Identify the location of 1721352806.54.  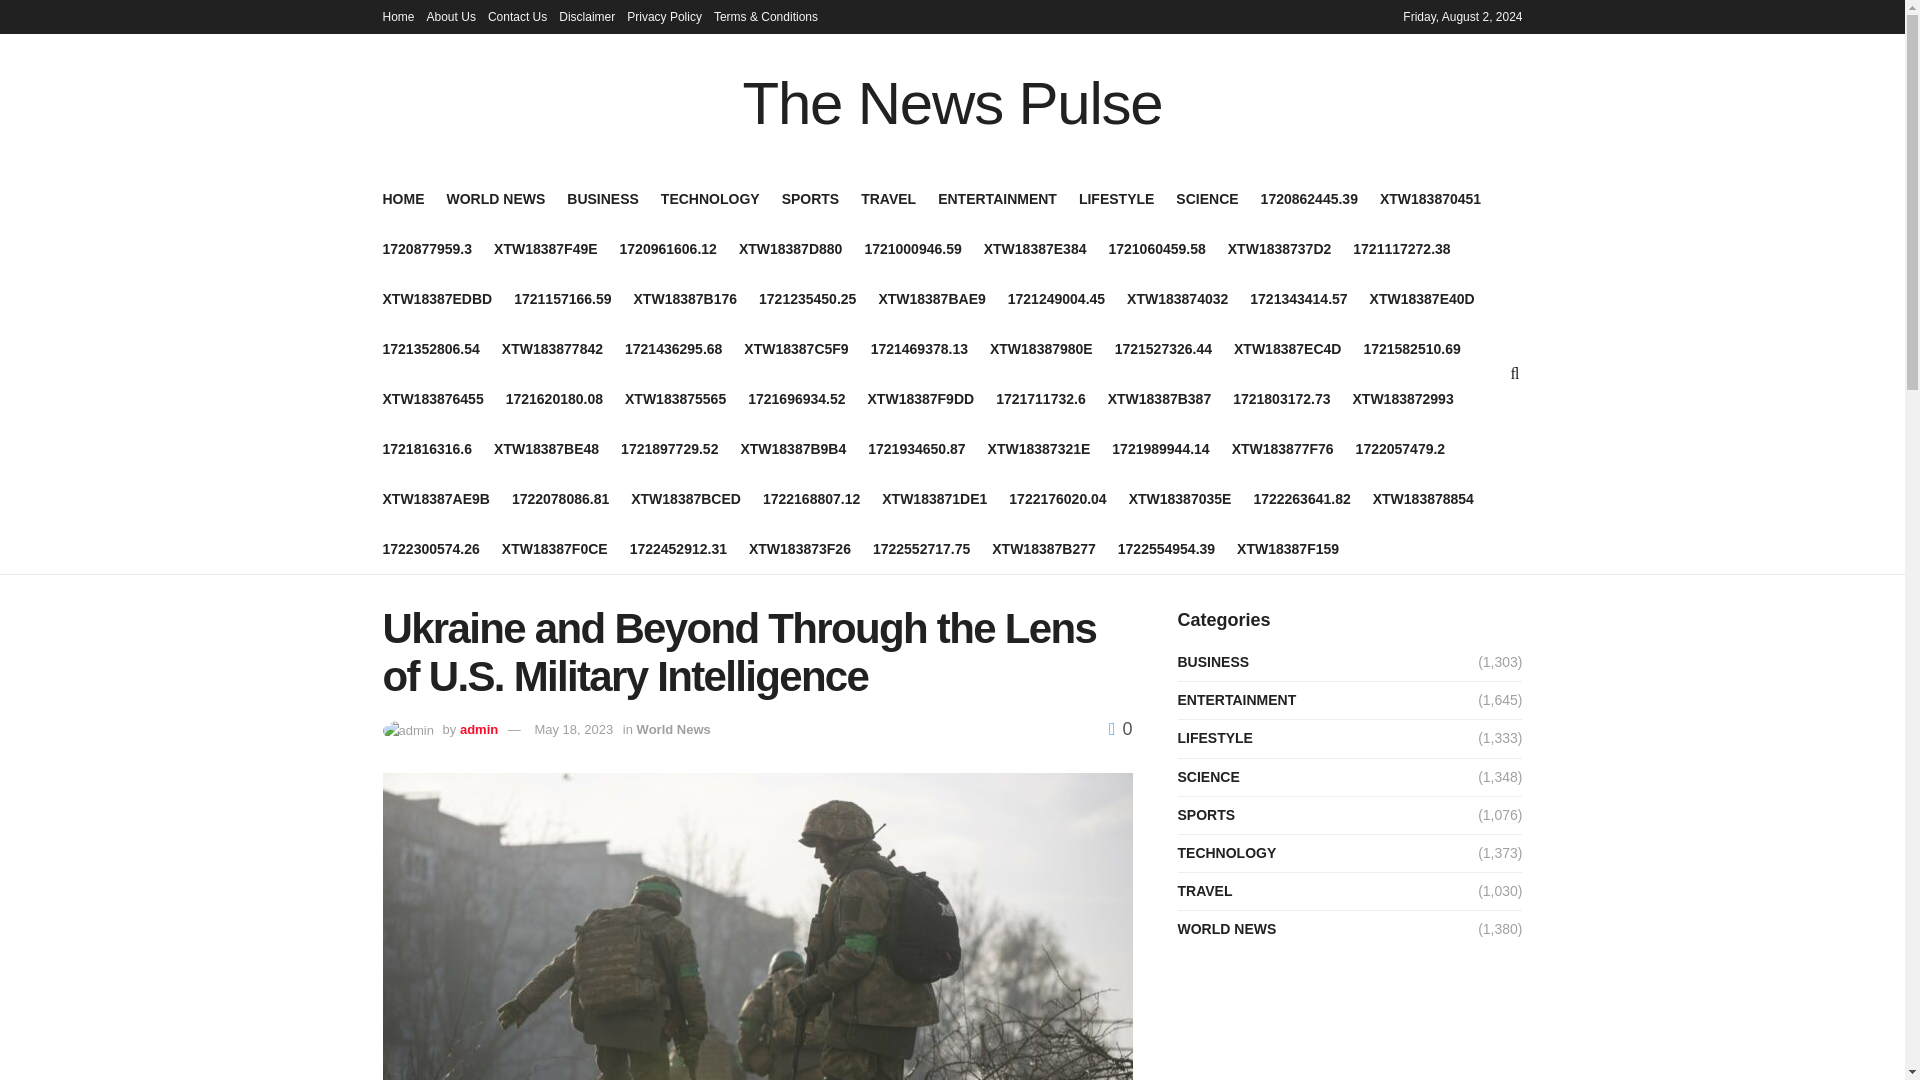
(430, 348).